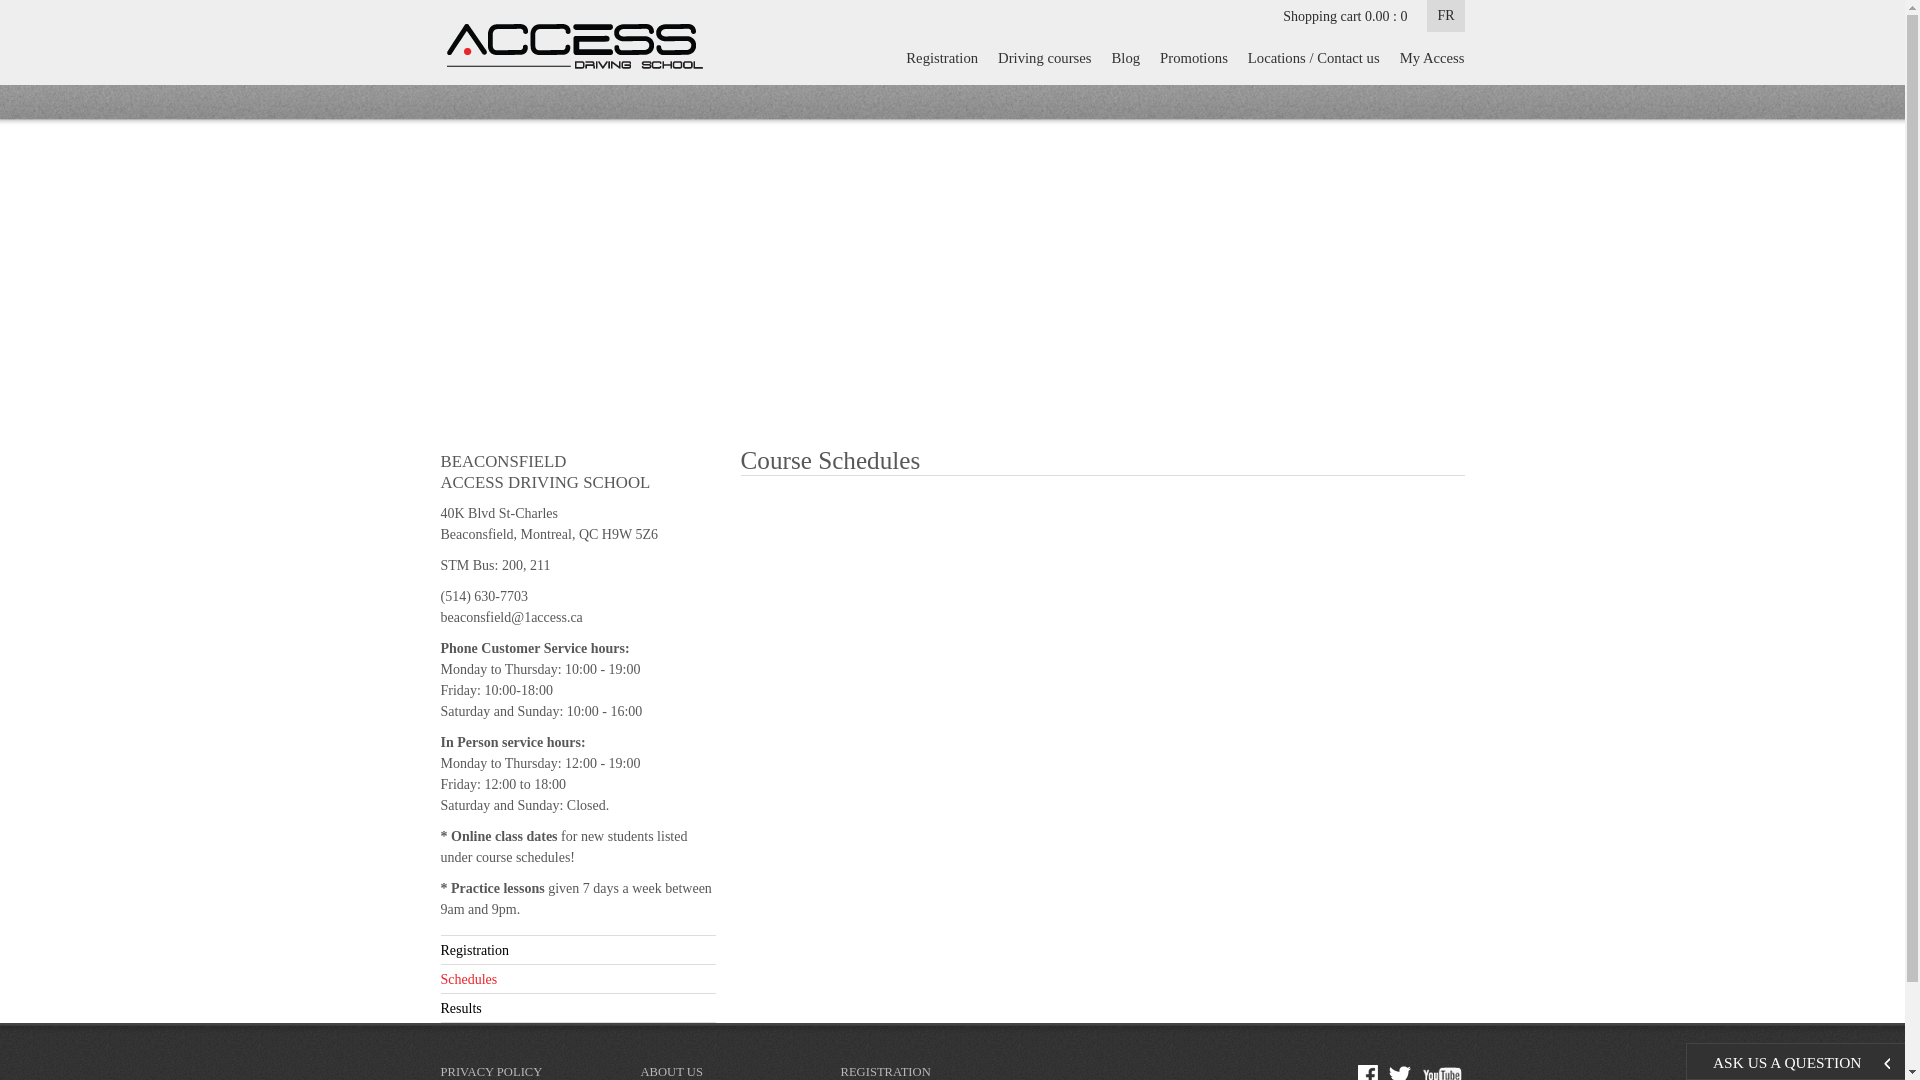 This screenshot has width=1920, height=1080. What do you see at coordinates (1194, 58) in the screenshot?
I see `Promotions` at bounding box center [1194, 58].